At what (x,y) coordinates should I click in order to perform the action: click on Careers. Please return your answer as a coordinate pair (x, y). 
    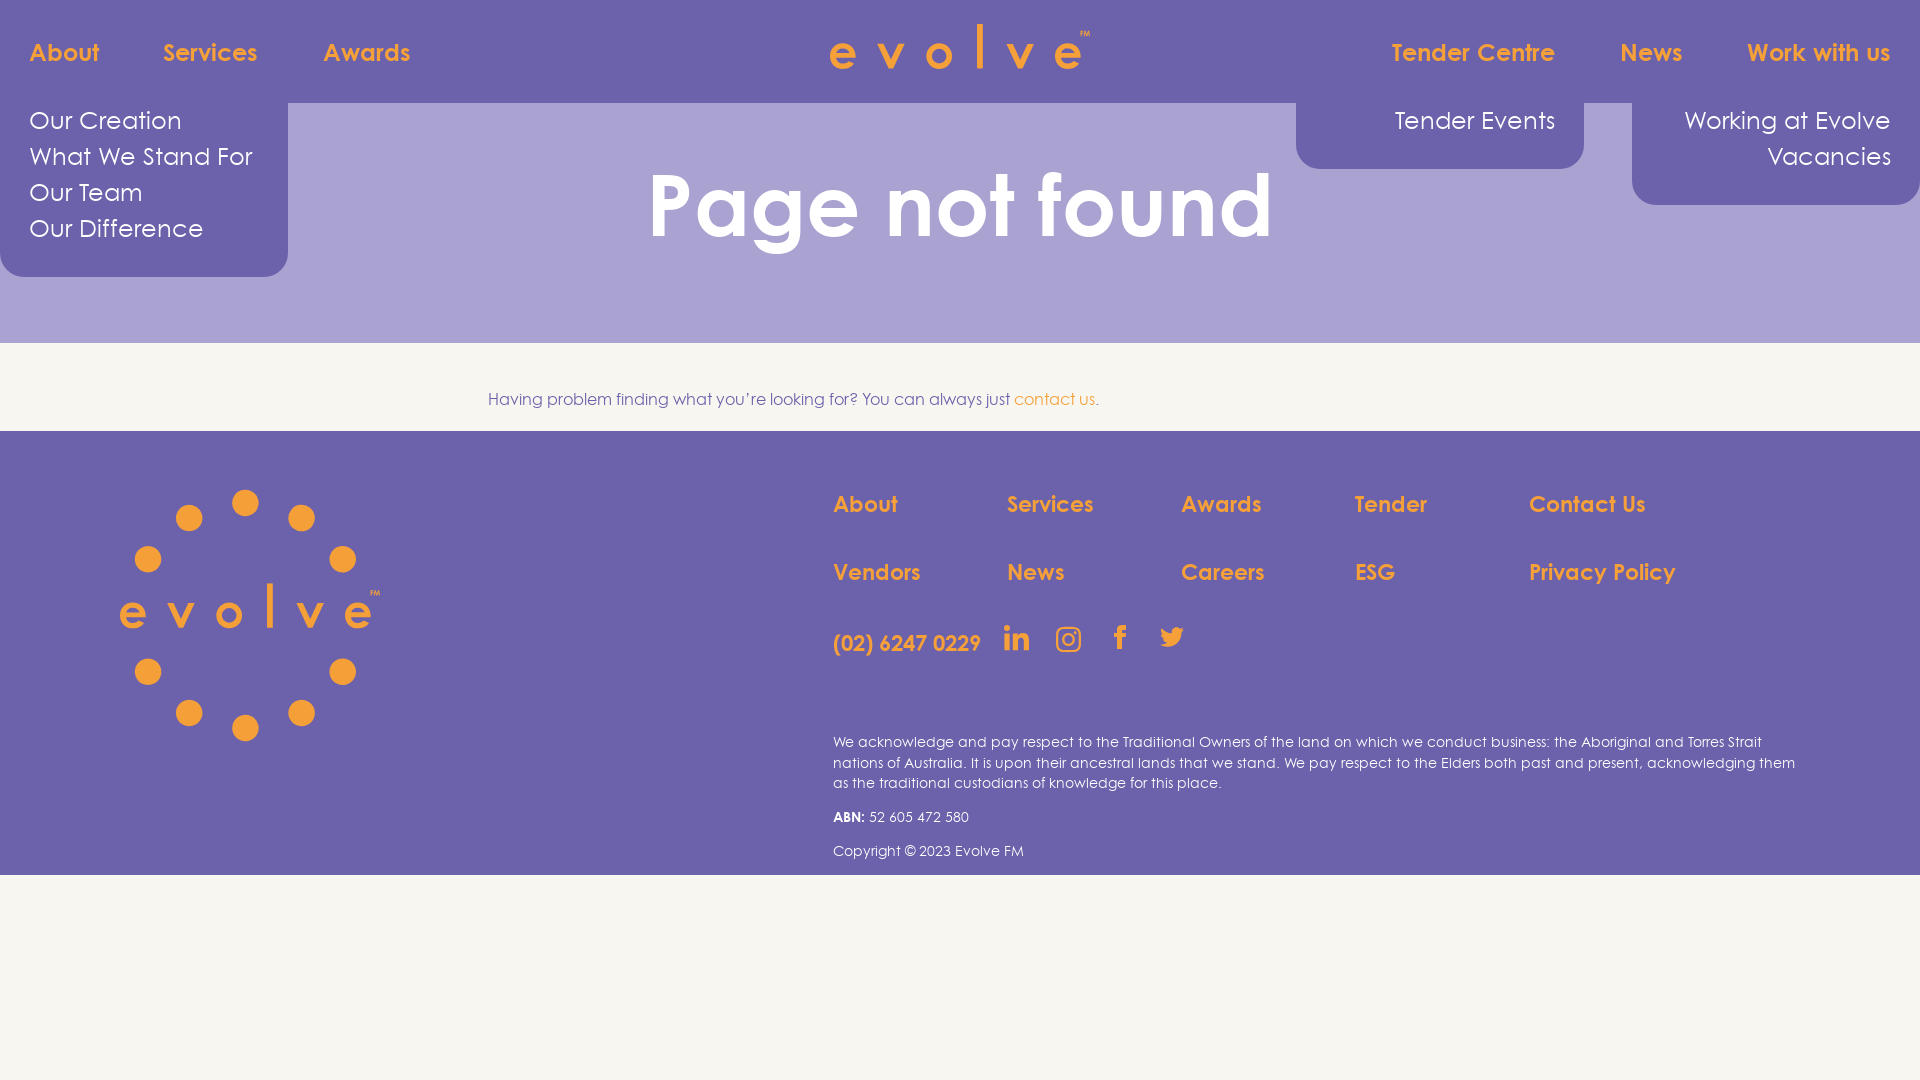
    Looking at the image, I should click on (1265, 572).